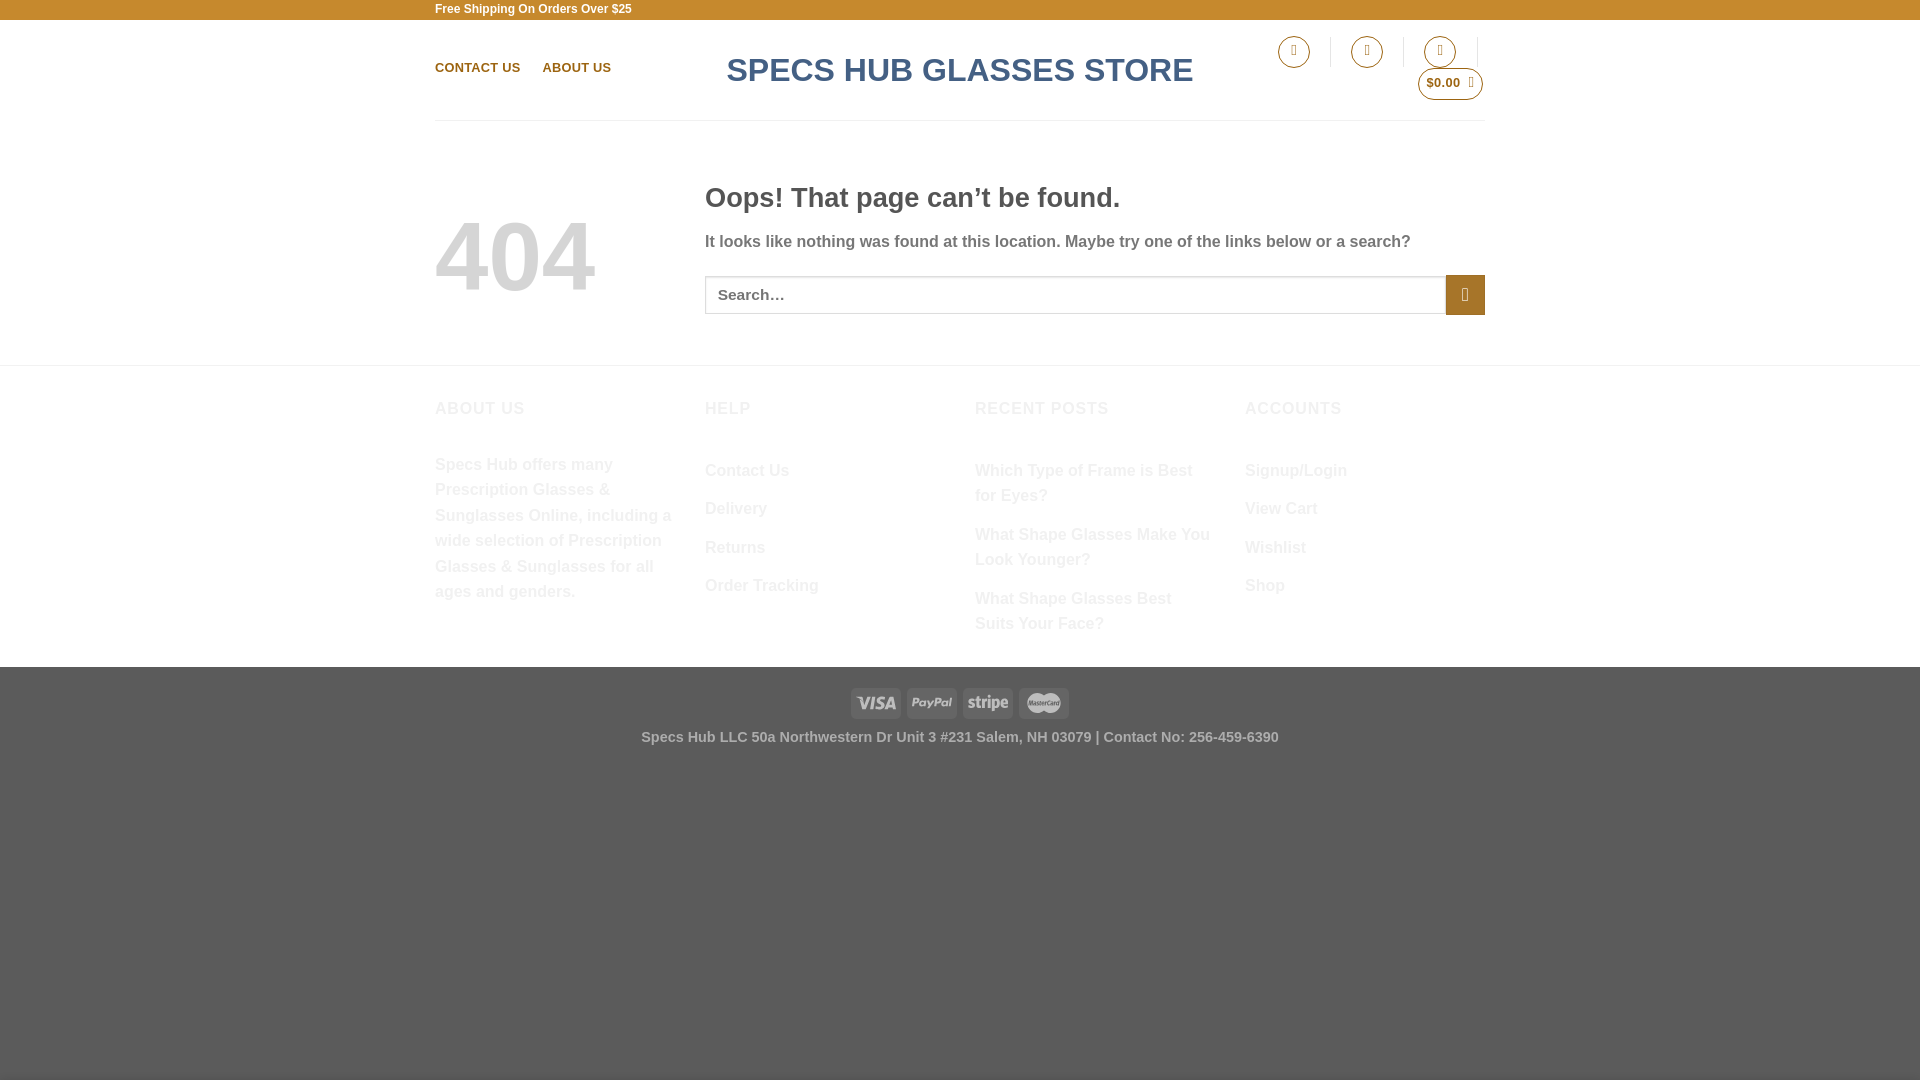  Describe the element at coordinates (735, 509) in the screenshot. I see `Delivery` at that location.